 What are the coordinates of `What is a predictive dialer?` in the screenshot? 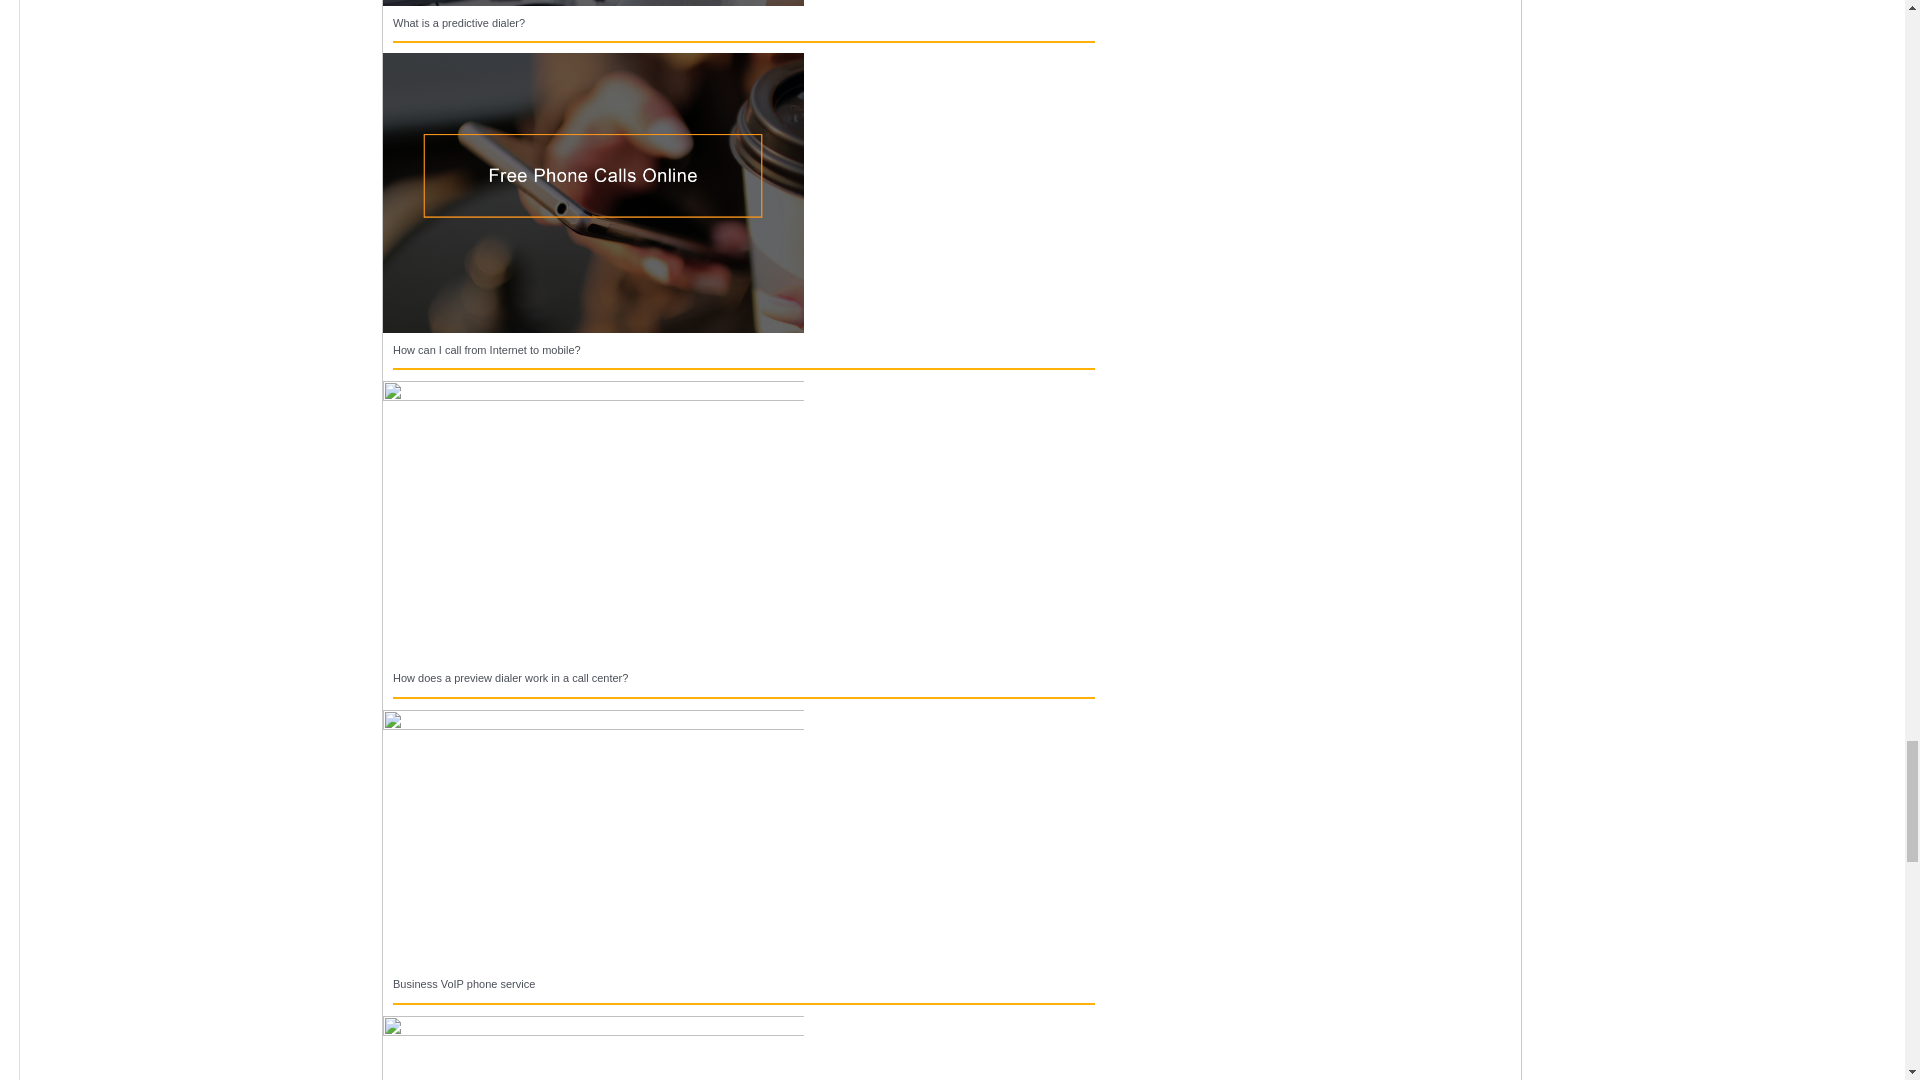 It's located at (458, 23).